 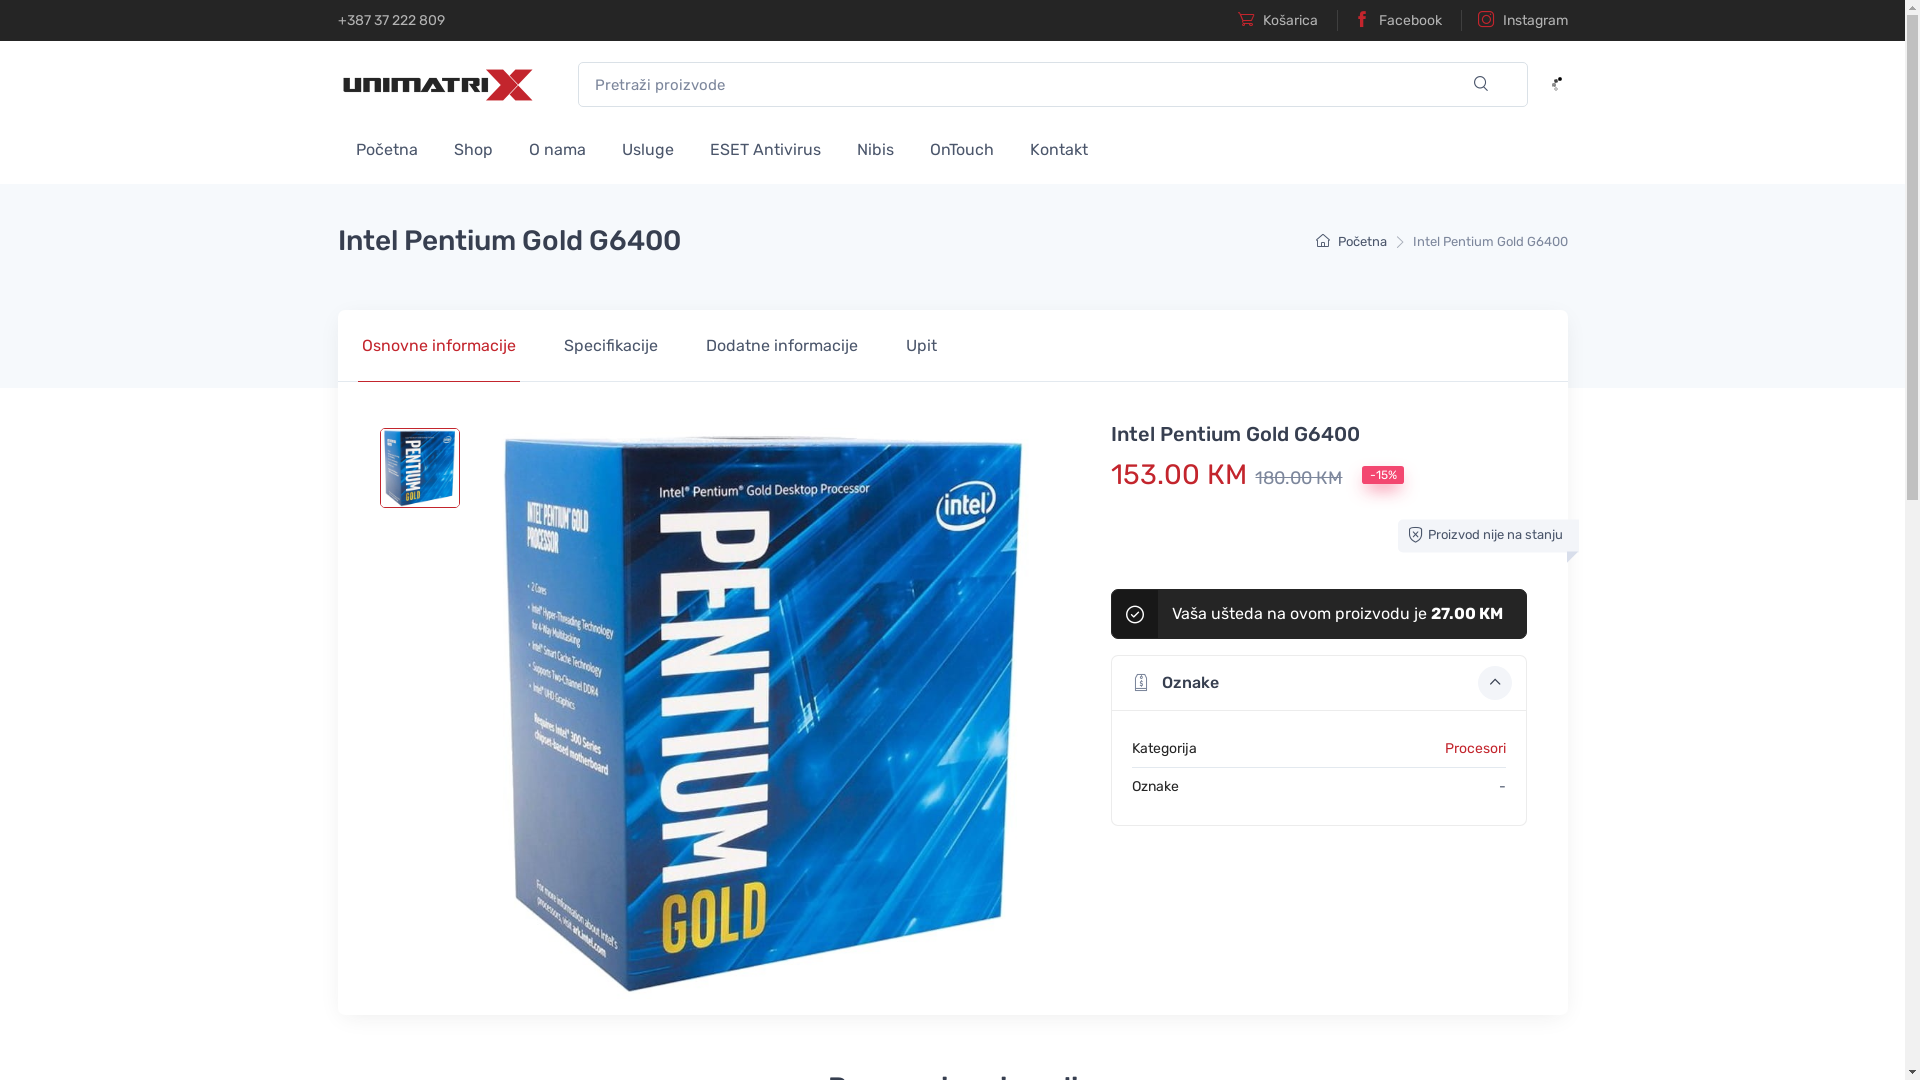 What do you see at coordinates (1476, 748) in the screenshot?
I see `Procesori` at bounding box center [1476, 748].